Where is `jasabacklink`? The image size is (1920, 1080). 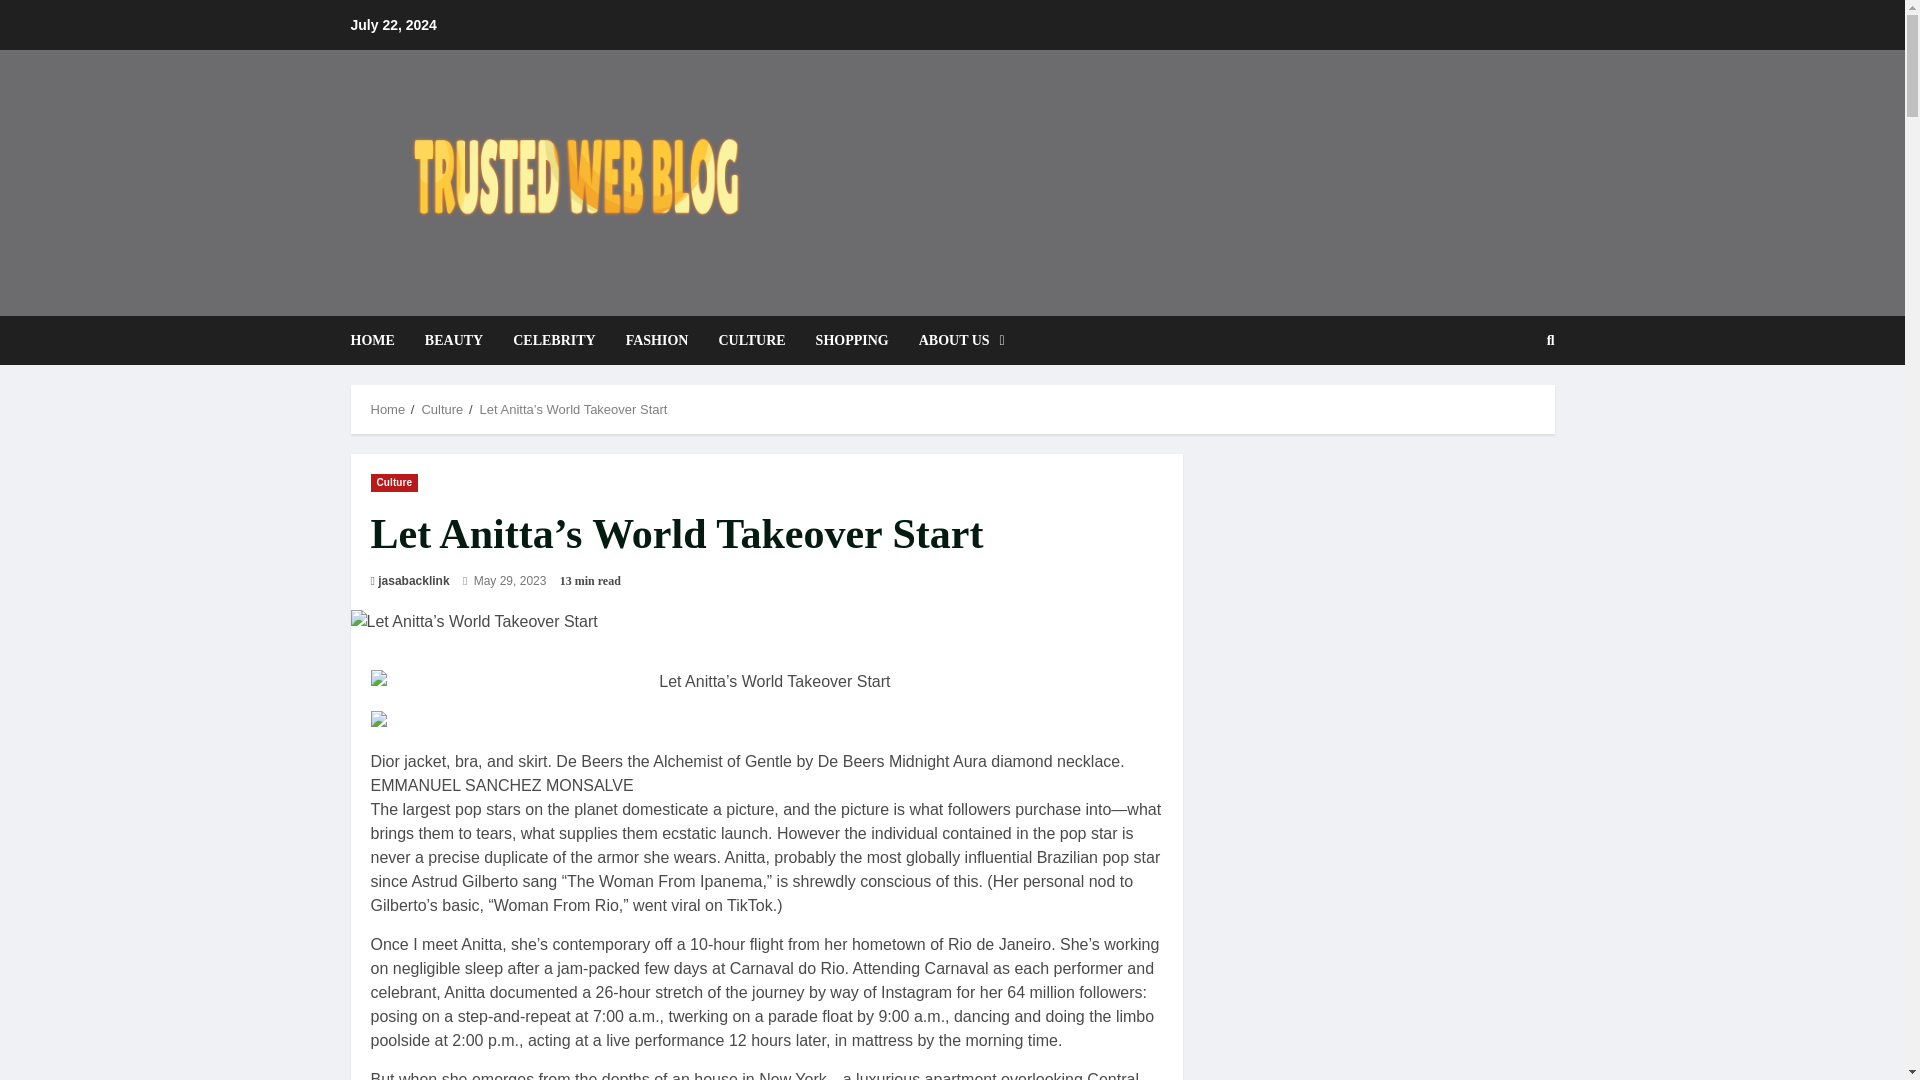 jasabacklink is located at coordinates (414, 580).